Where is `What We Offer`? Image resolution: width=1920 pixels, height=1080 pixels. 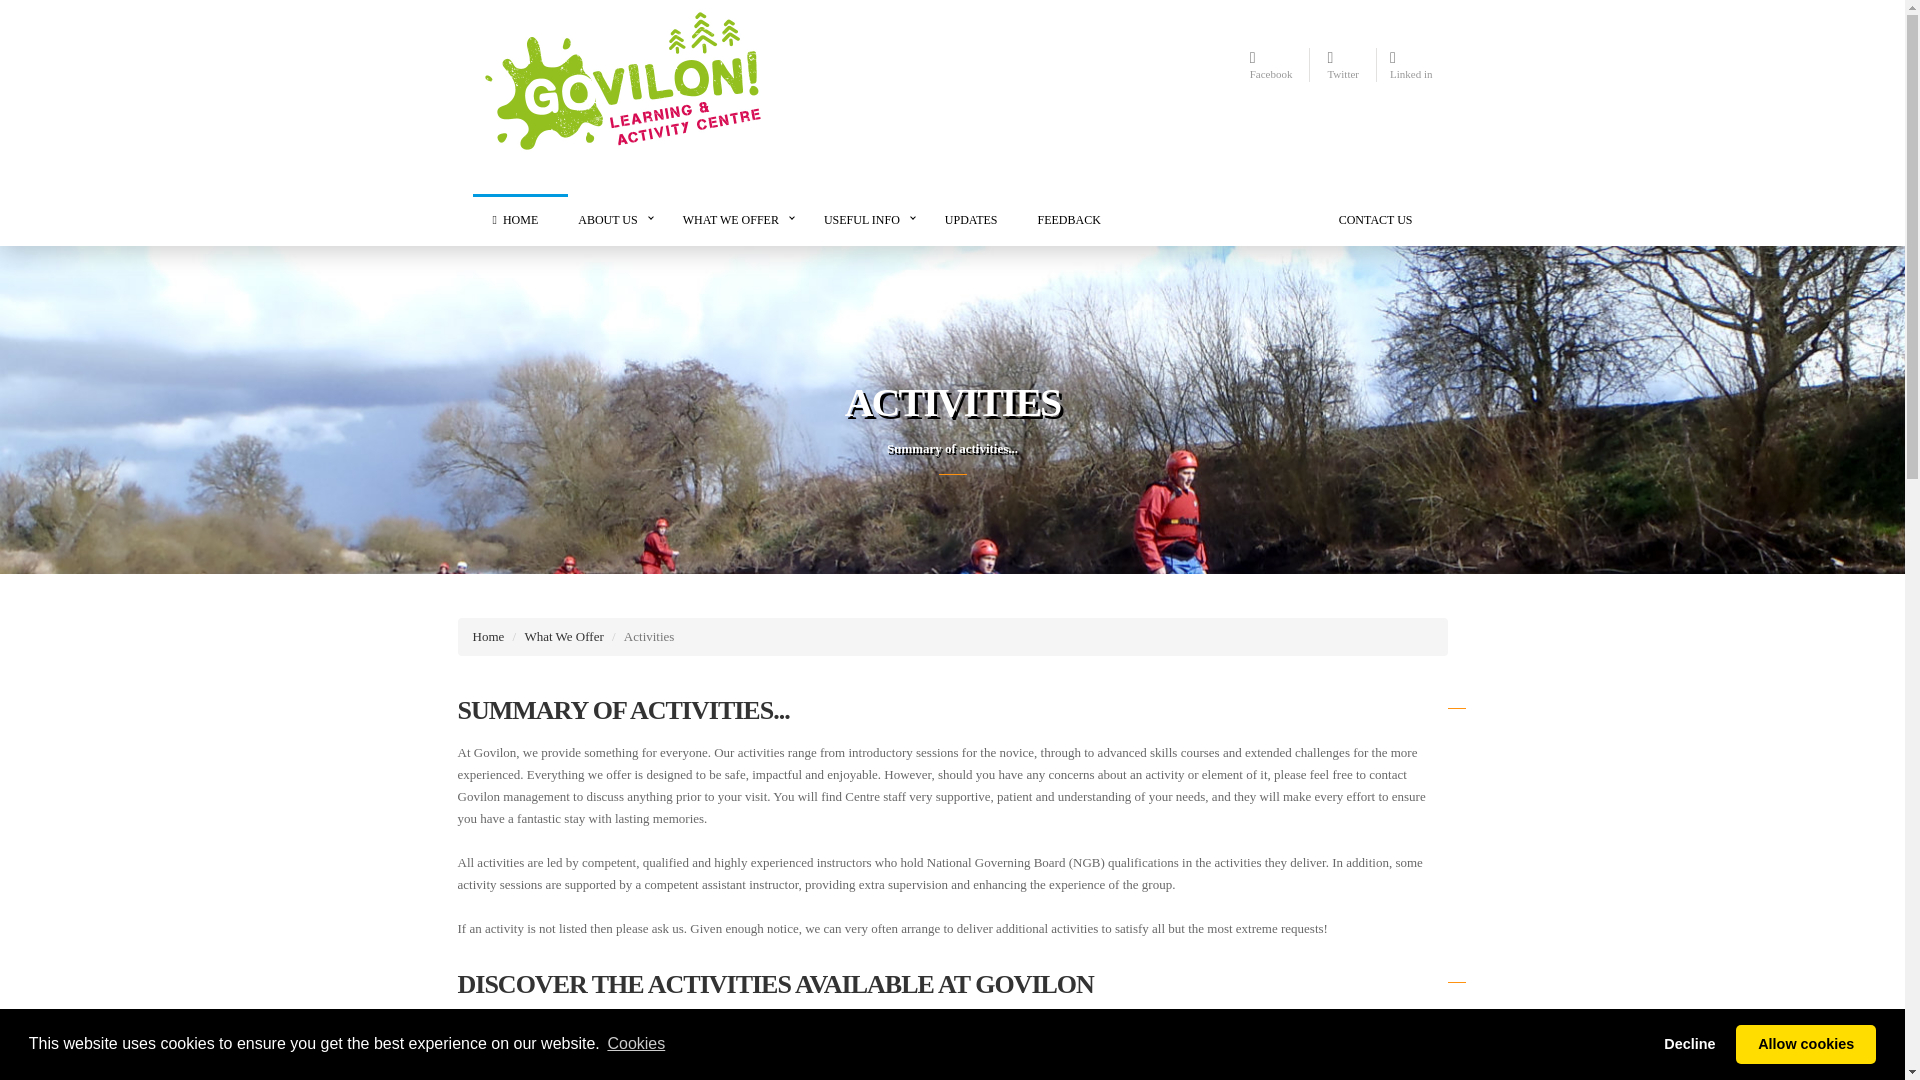 What We Offer is located at coordinates (563, 636).